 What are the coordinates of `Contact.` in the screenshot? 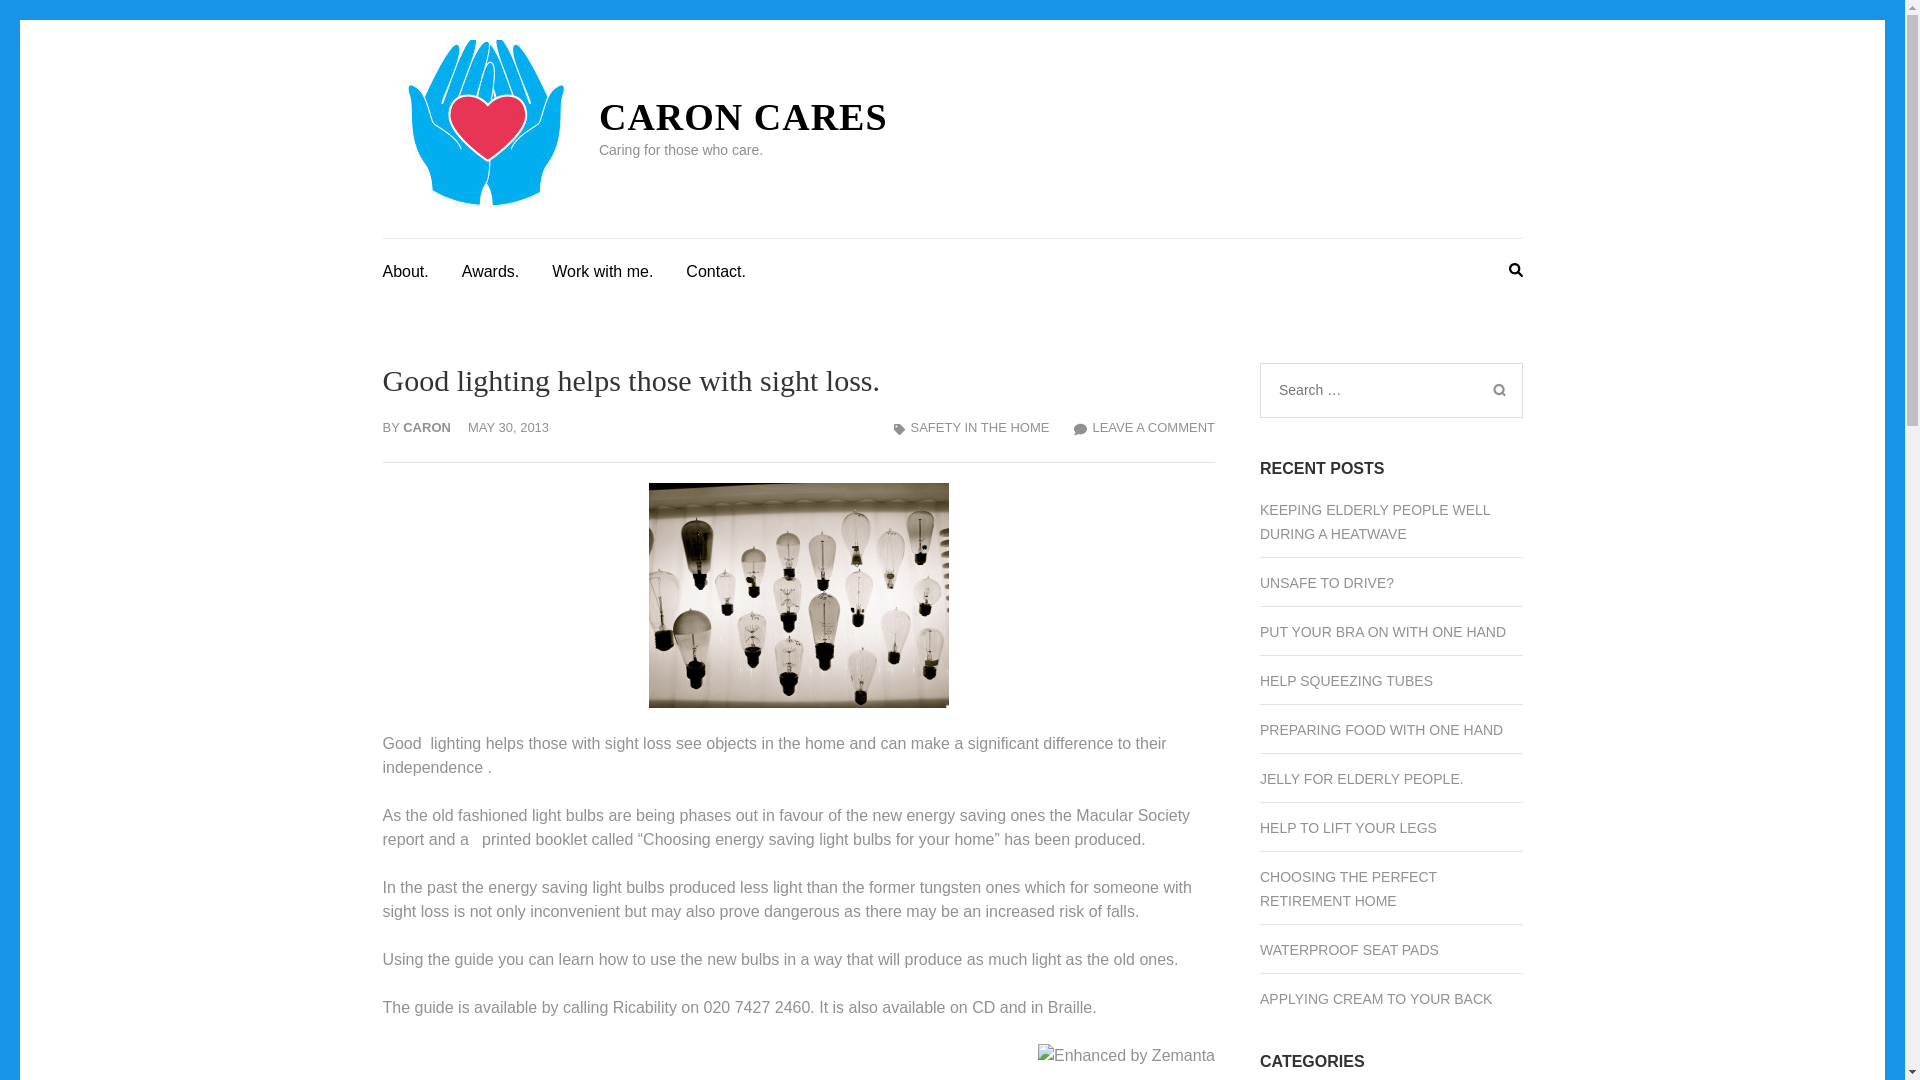 It's located at (716, 268).